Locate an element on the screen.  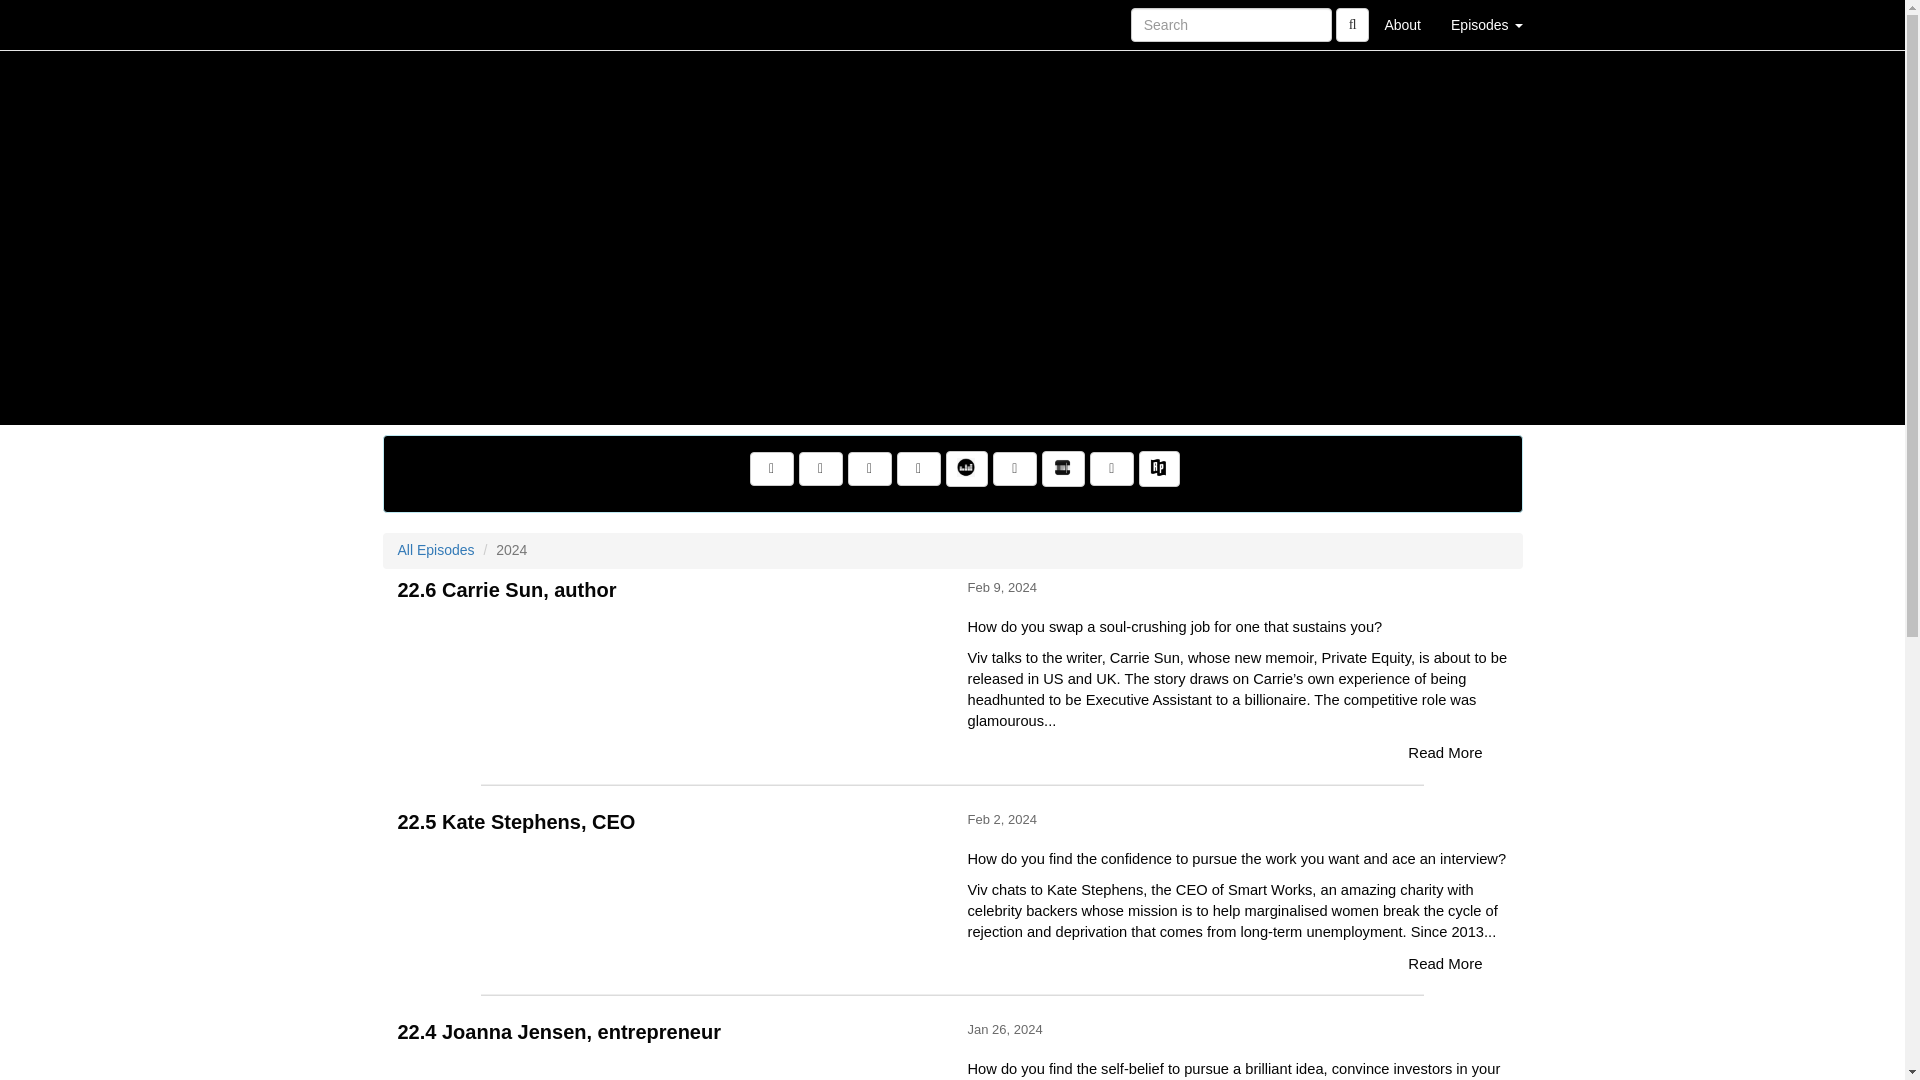
Visit Us on Twitter is located at coordinates (820, 469).